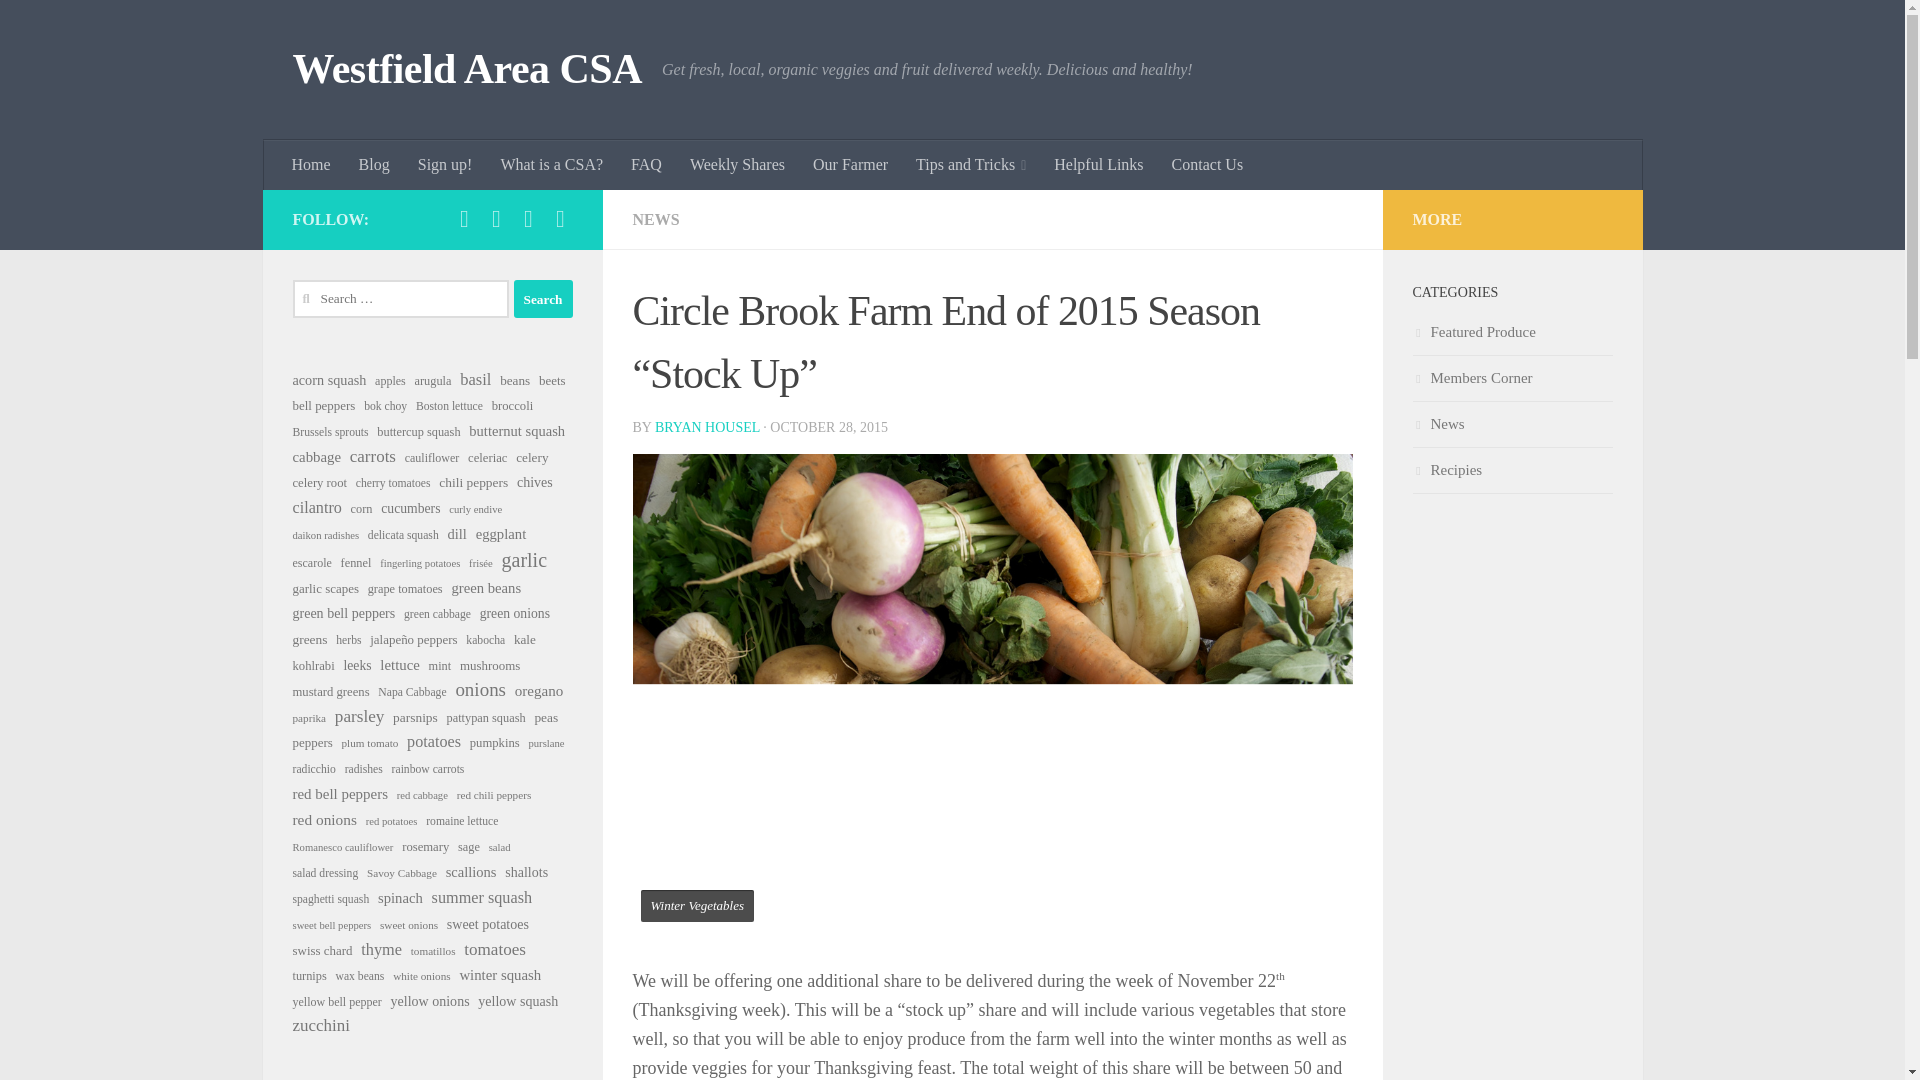  I want to click on Posts by Bryan Housel, so click(707, 428).